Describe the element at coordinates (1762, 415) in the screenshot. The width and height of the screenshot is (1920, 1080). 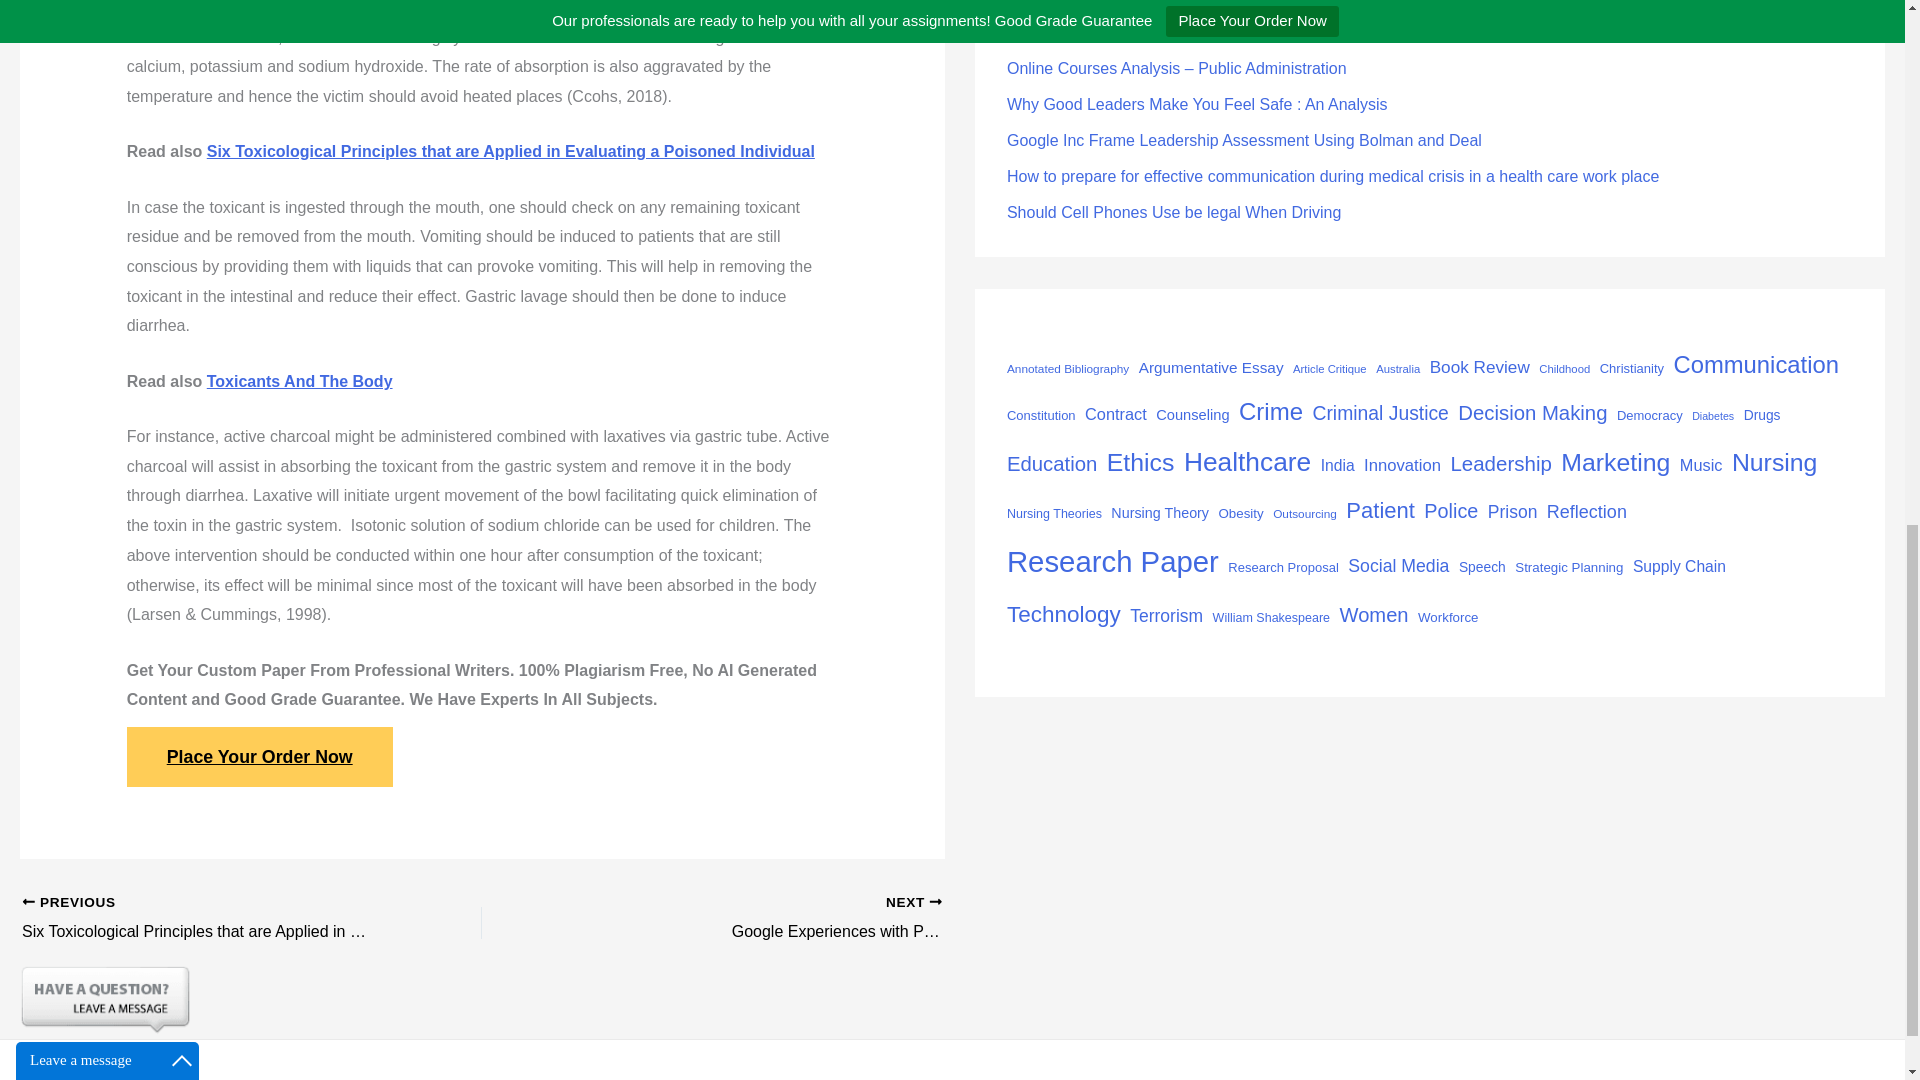
I see `Drugs` at that location.